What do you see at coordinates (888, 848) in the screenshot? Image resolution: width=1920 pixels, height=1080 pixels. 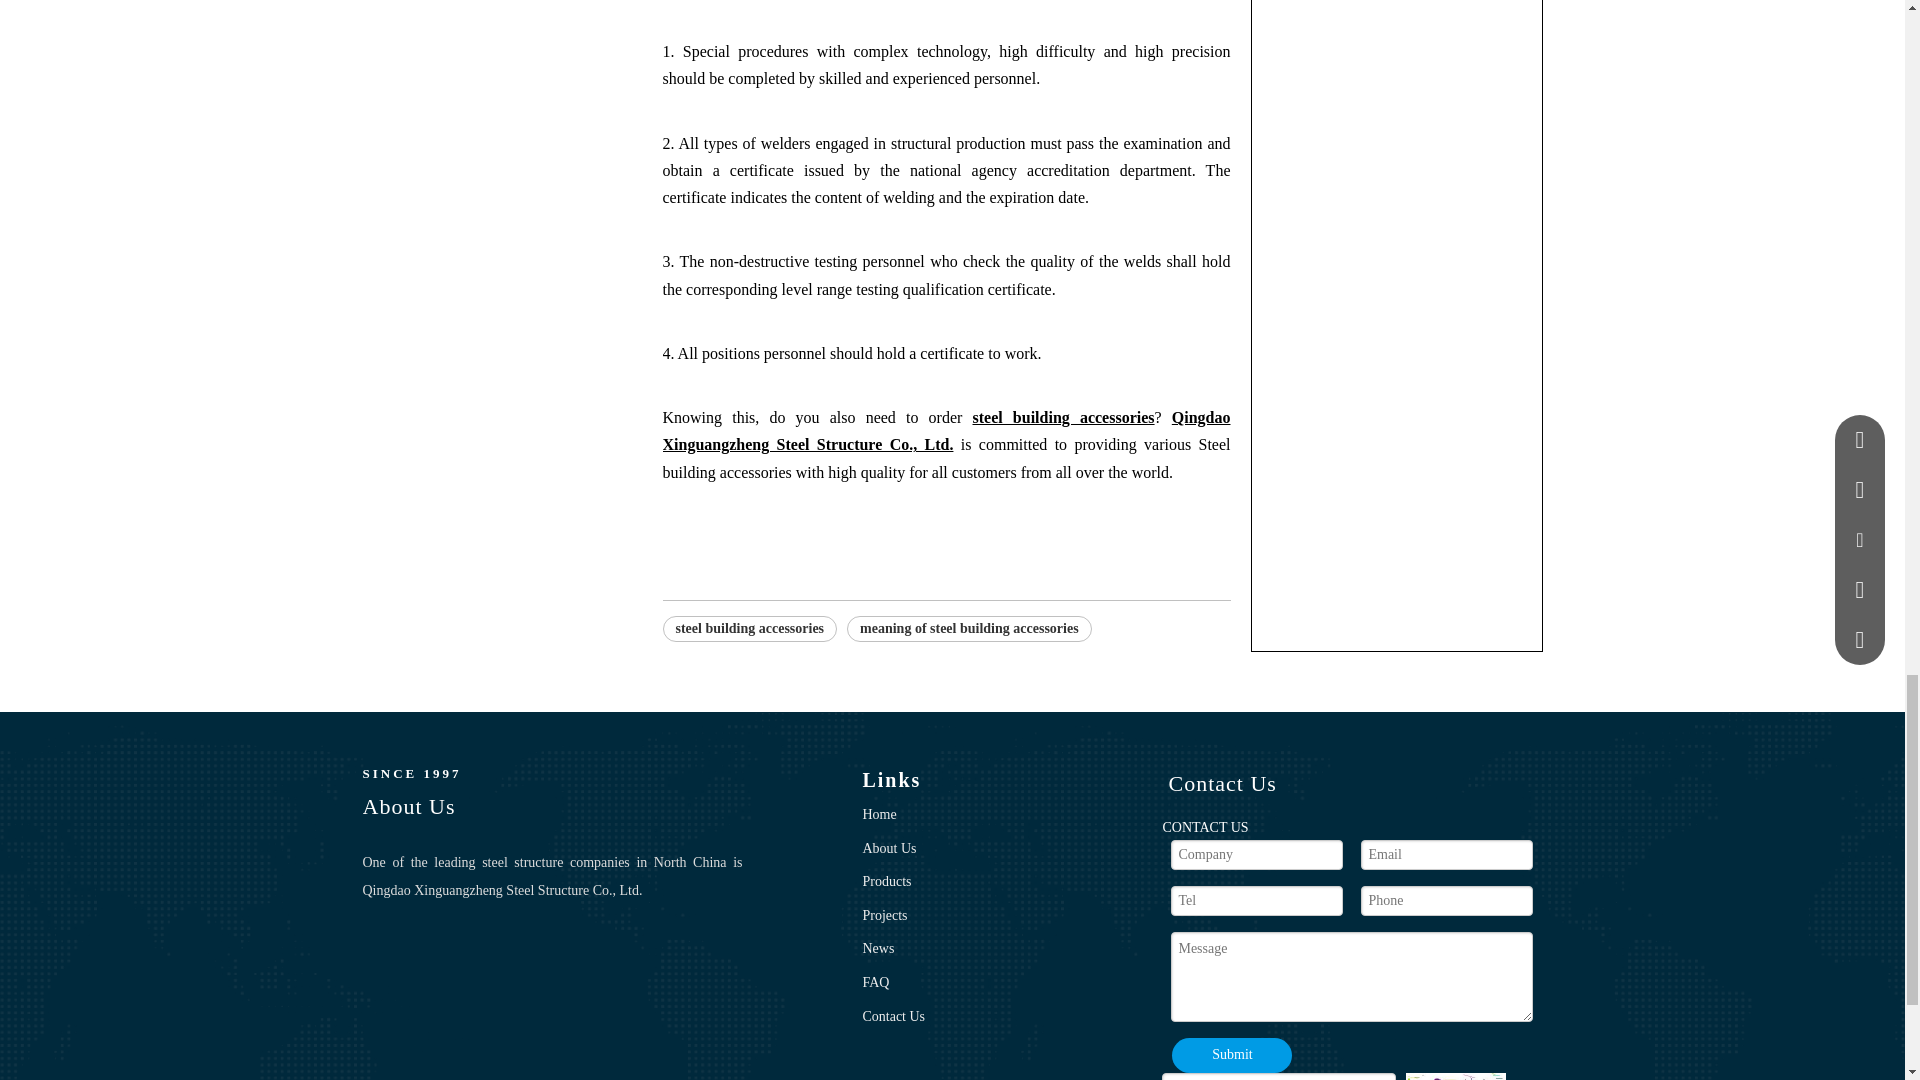 I see `About Us` at bounding box center [888, 848].